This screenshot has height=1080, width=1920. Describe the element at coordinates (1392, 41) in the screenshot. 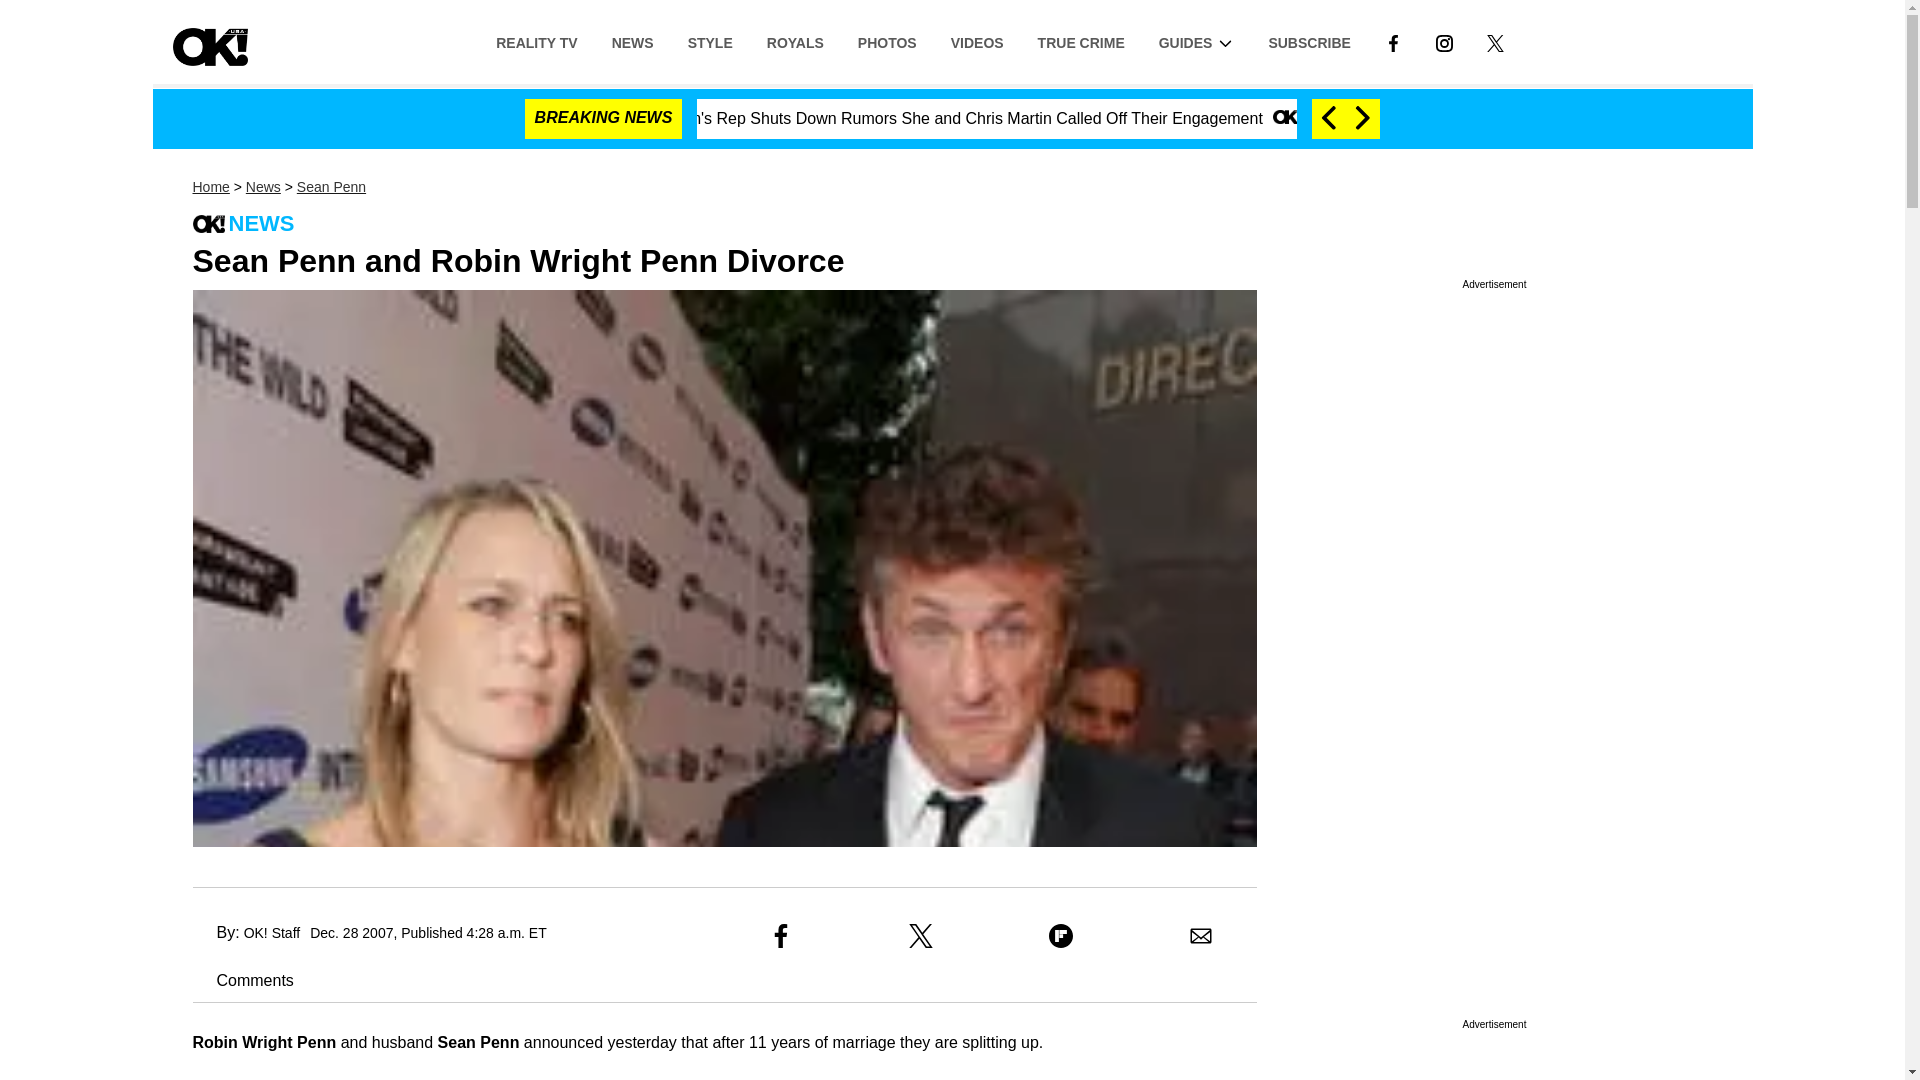

I see `Link to Facebook` at that location.